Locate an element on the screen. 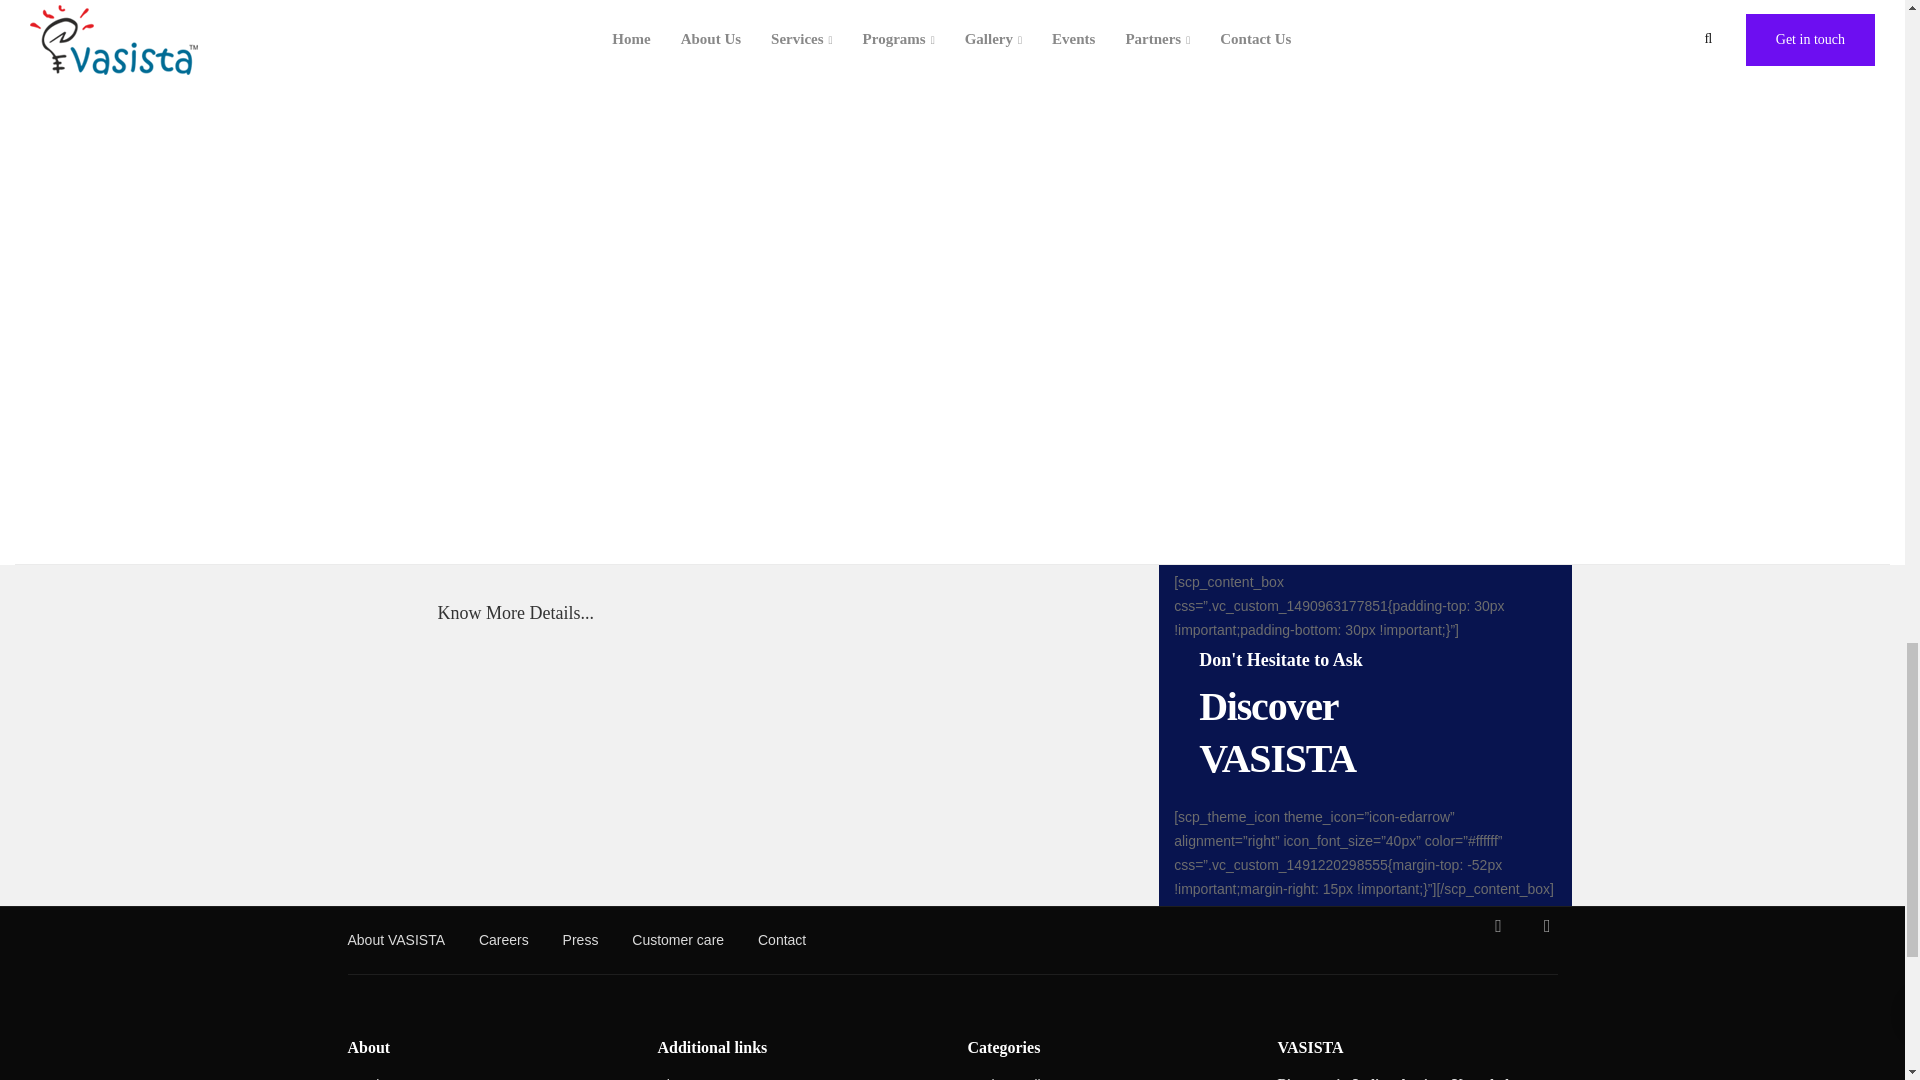 The image size is (1920, 1080). Don't Hesitate to Ask is located at coordinates (1280, 660).